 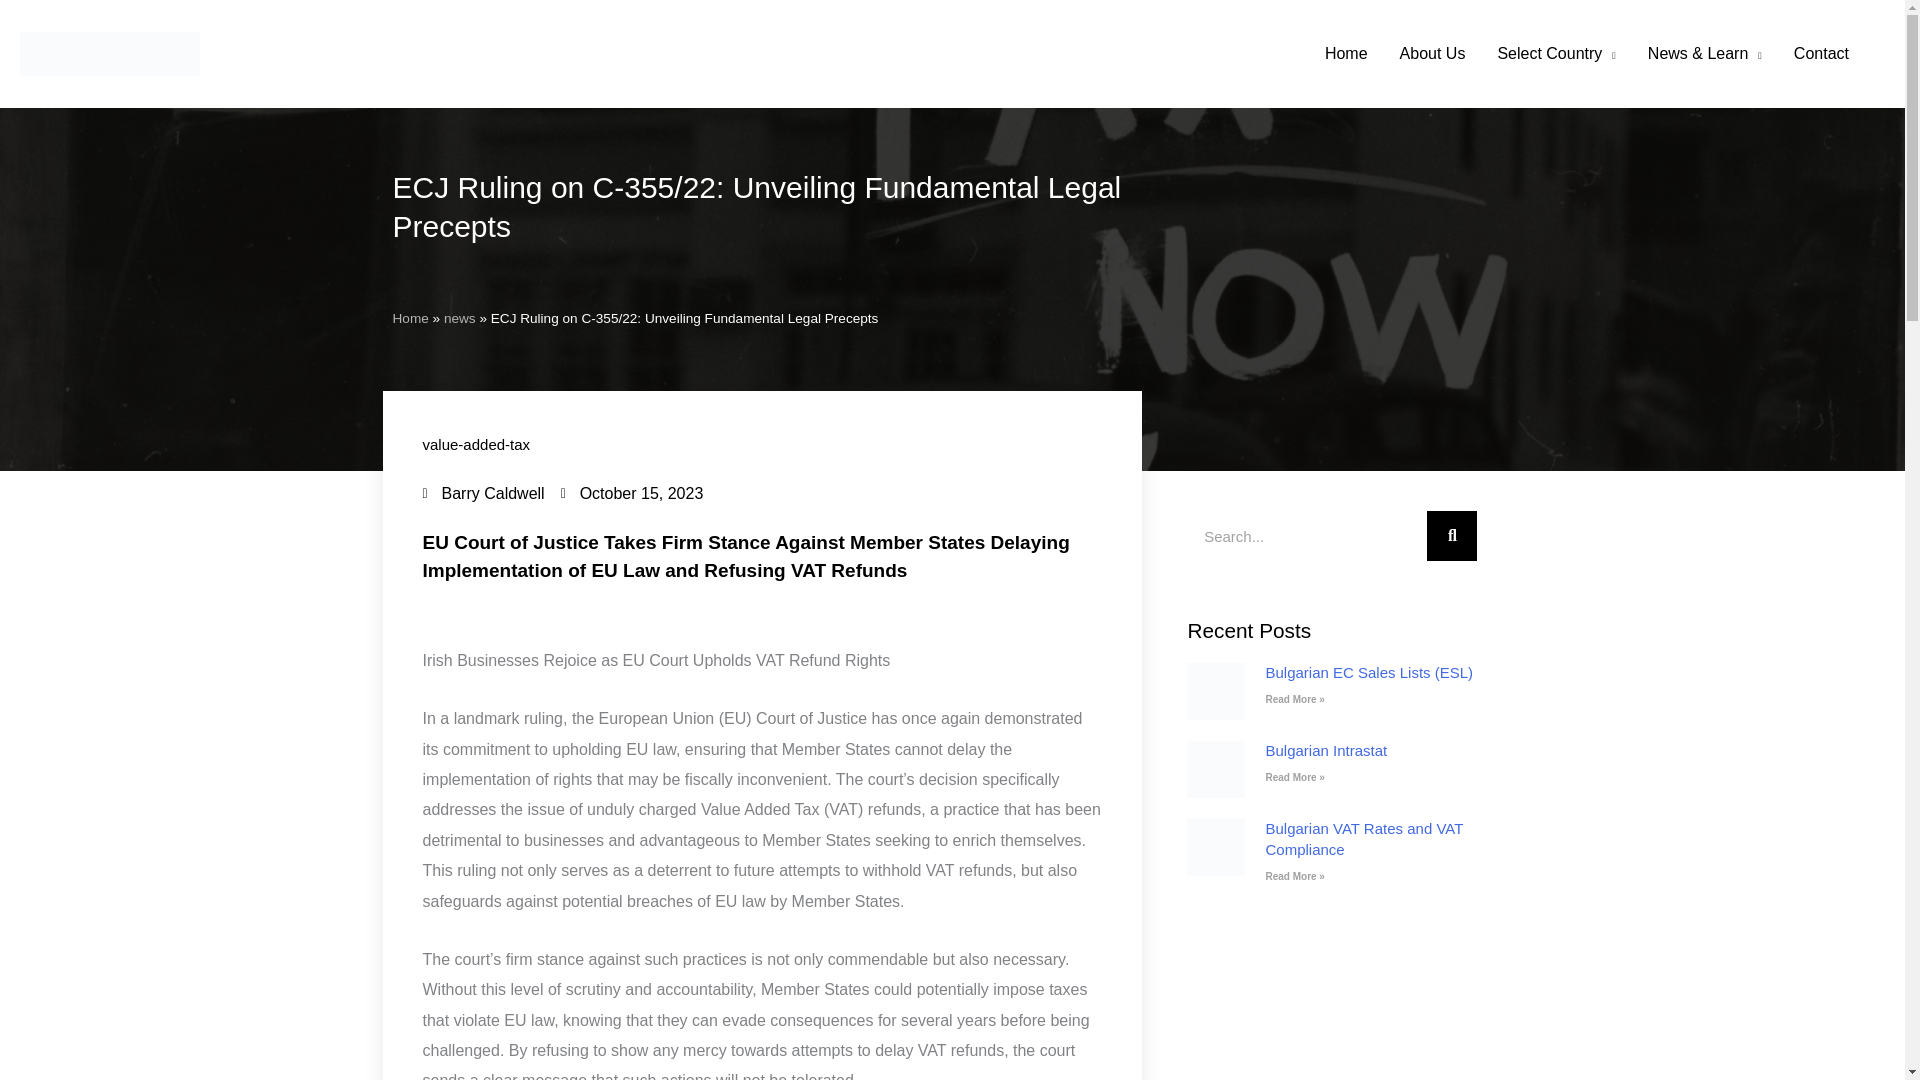 I want to click on Home, so click(x=1346, y=54).